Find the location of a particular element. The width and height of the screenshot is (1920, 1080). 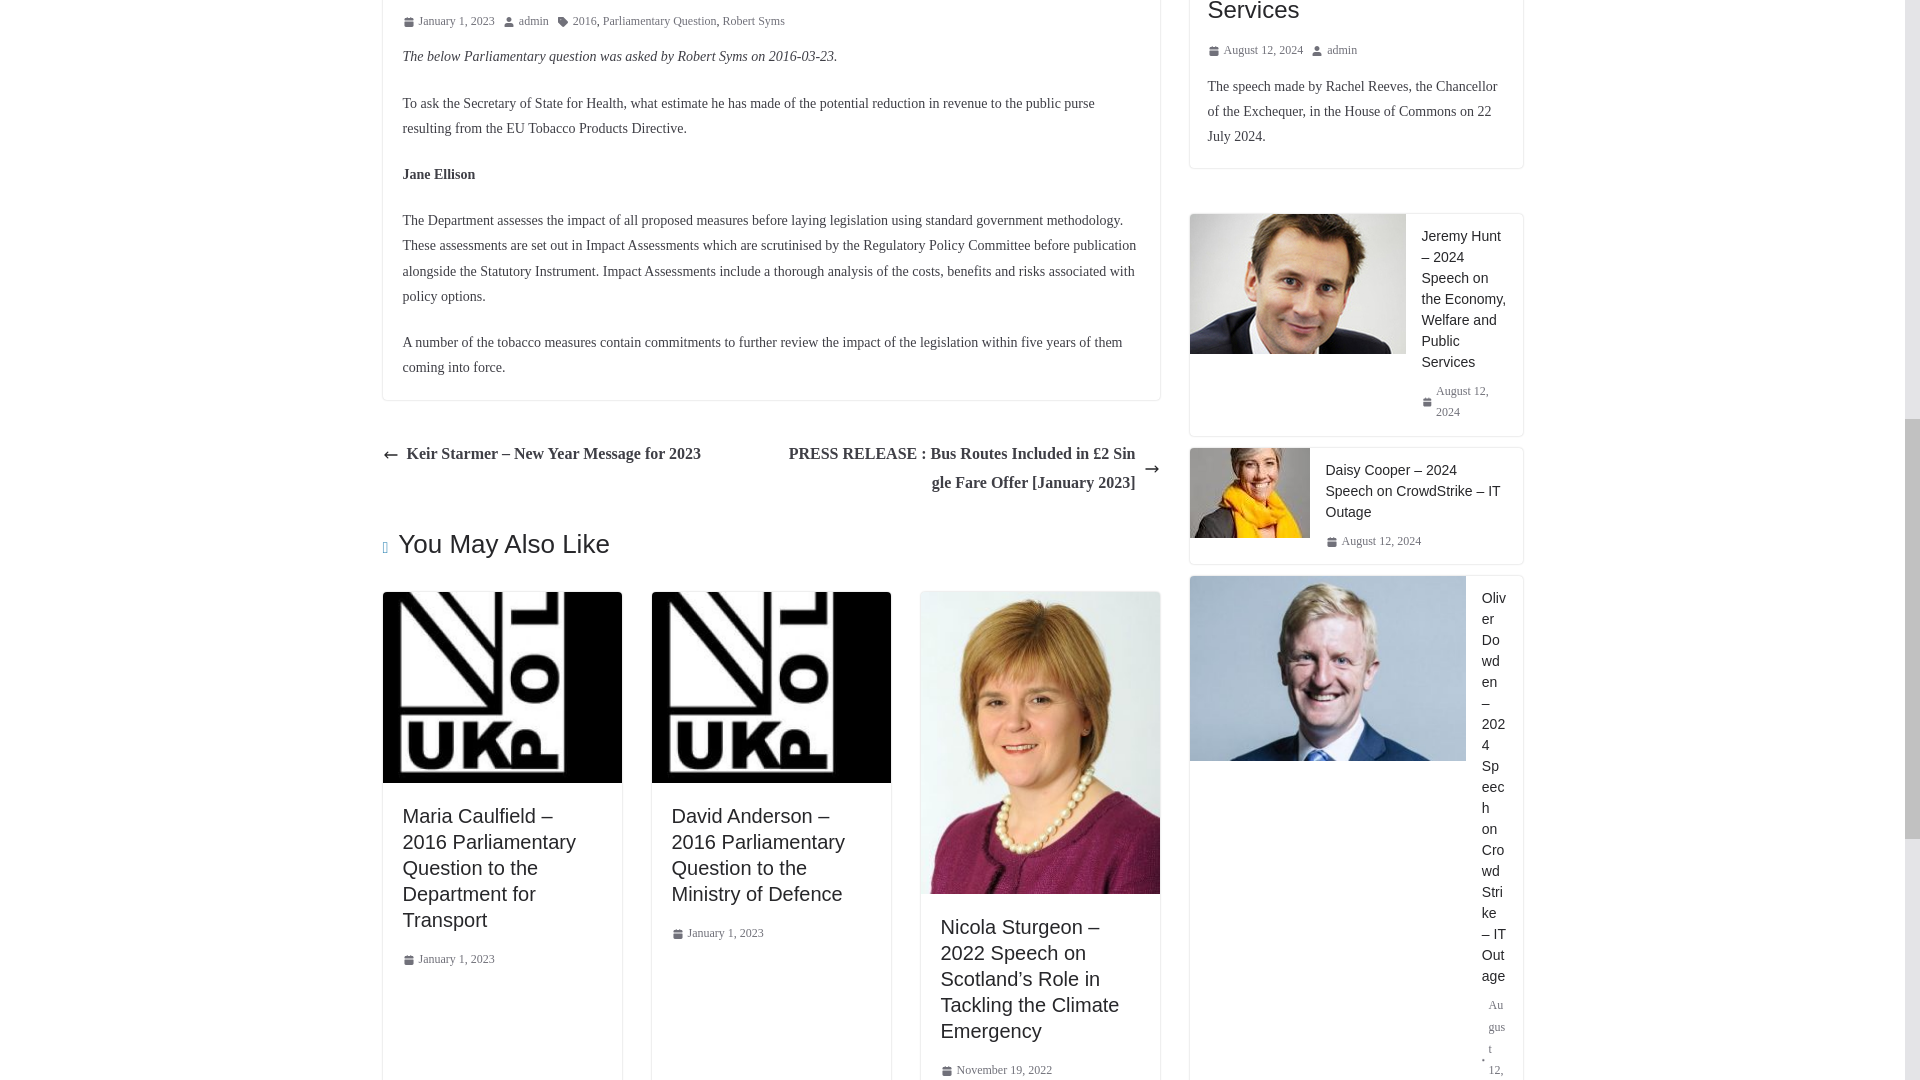

2016 is located at coordinates (584, 22).